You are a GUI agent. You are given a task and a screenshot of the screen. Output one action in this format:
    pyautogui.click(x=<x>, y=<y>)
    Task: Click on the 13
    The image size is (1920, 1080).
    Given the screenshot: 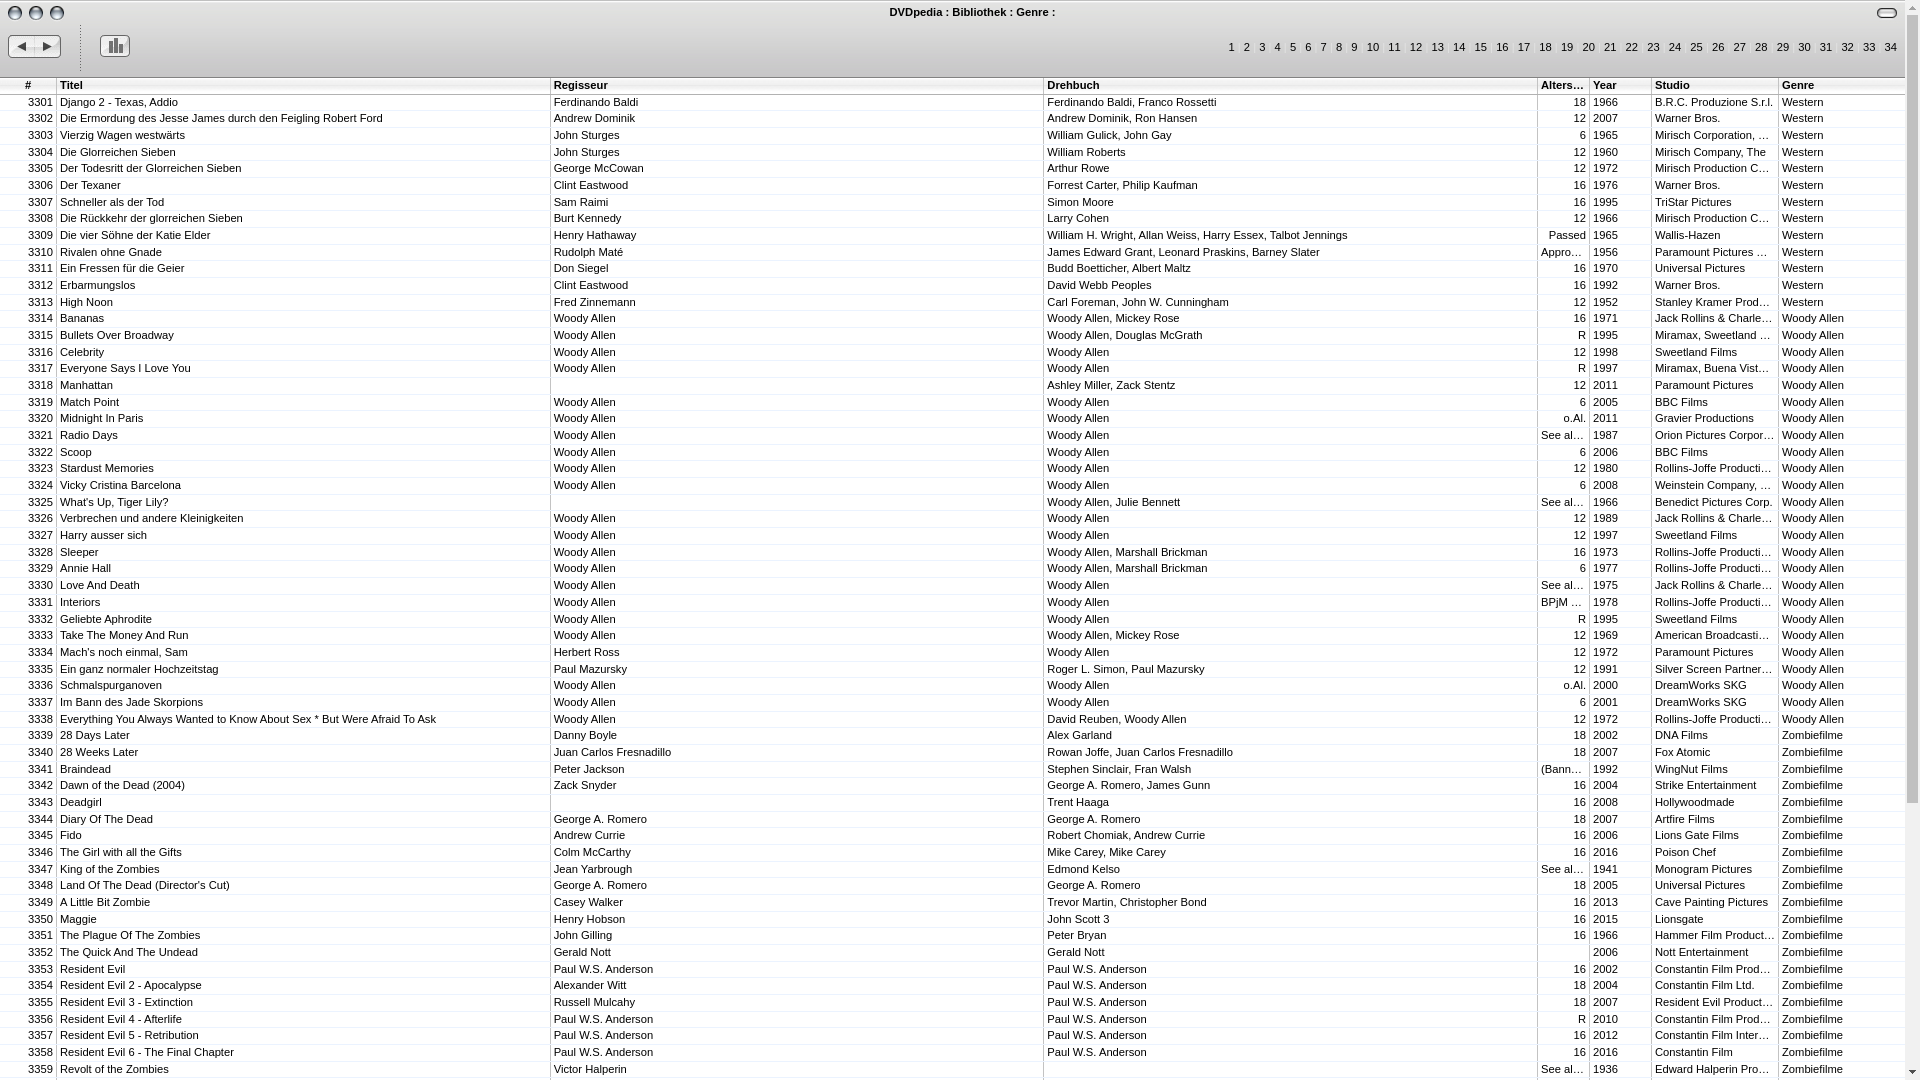 What is the action you would take?
    pyautogui.click(x=1437, y=47)
    